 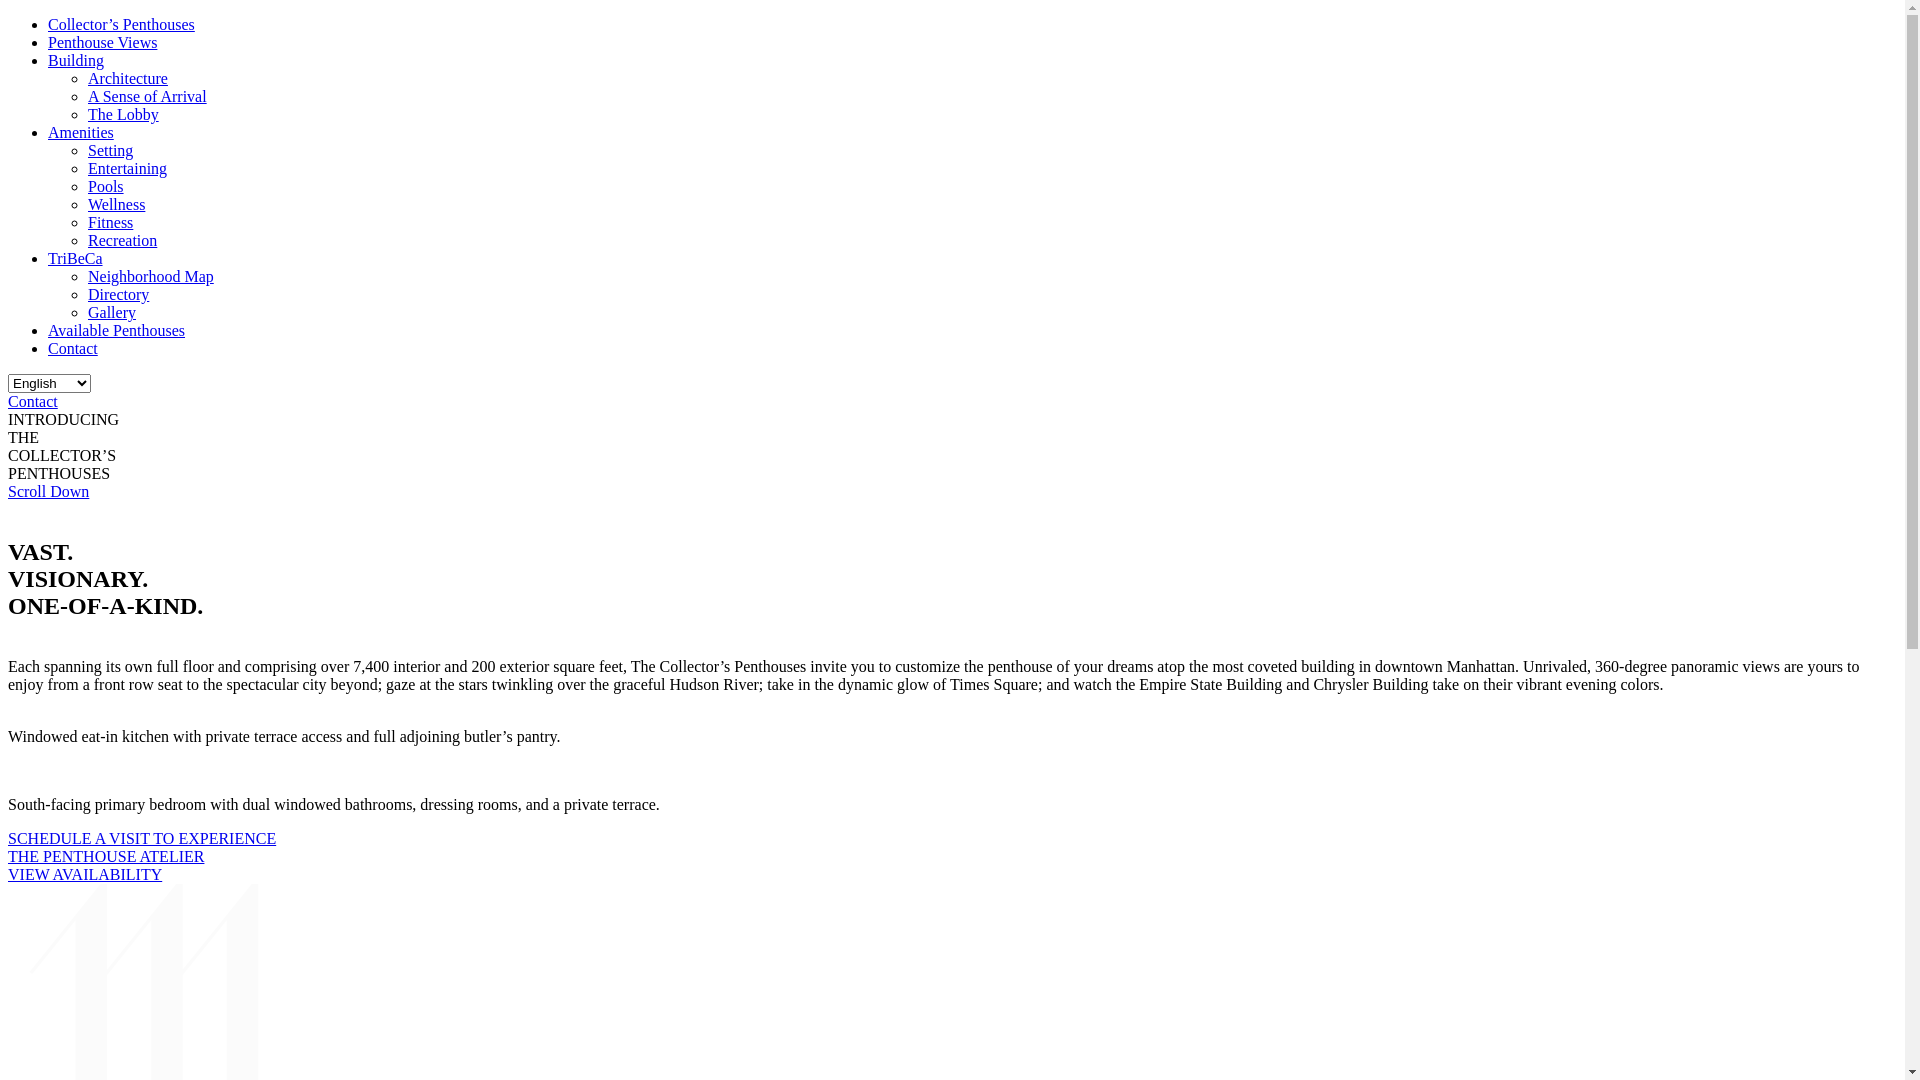 What do you see at coordinates (122, 240) in the screenshot?
I see `Recreation` at bounding box center [122, 240].